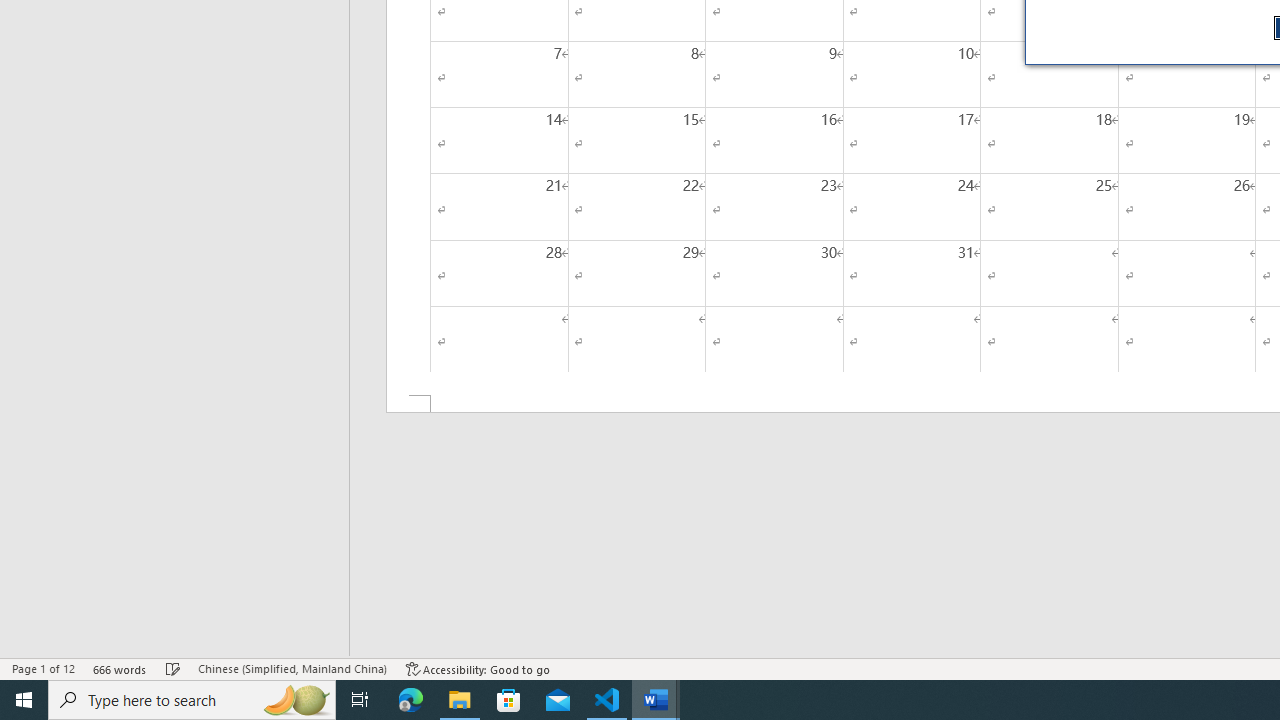  What do you see at coordinates (192, 700) in the screenshot?
I see `Type here to search` at bounding box center [192, 700].